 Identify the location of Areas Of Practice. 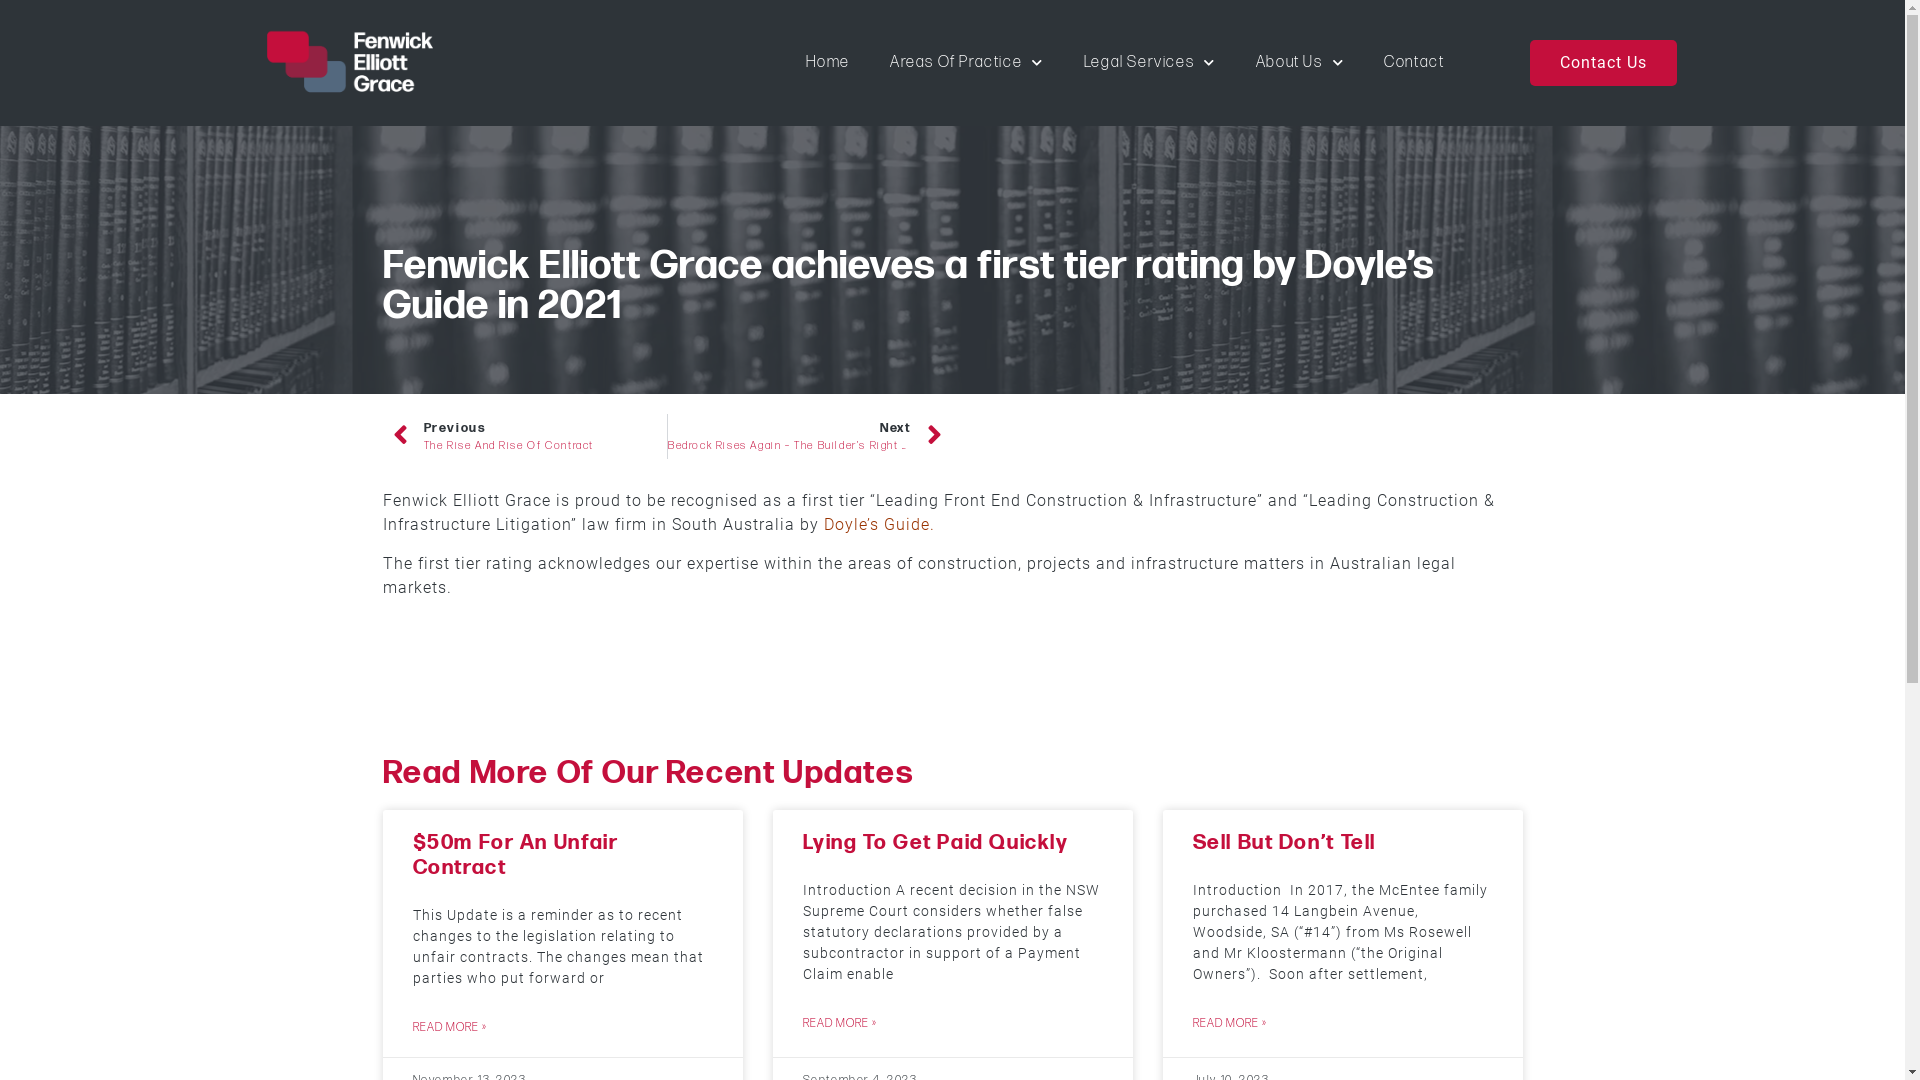
(967, 63).